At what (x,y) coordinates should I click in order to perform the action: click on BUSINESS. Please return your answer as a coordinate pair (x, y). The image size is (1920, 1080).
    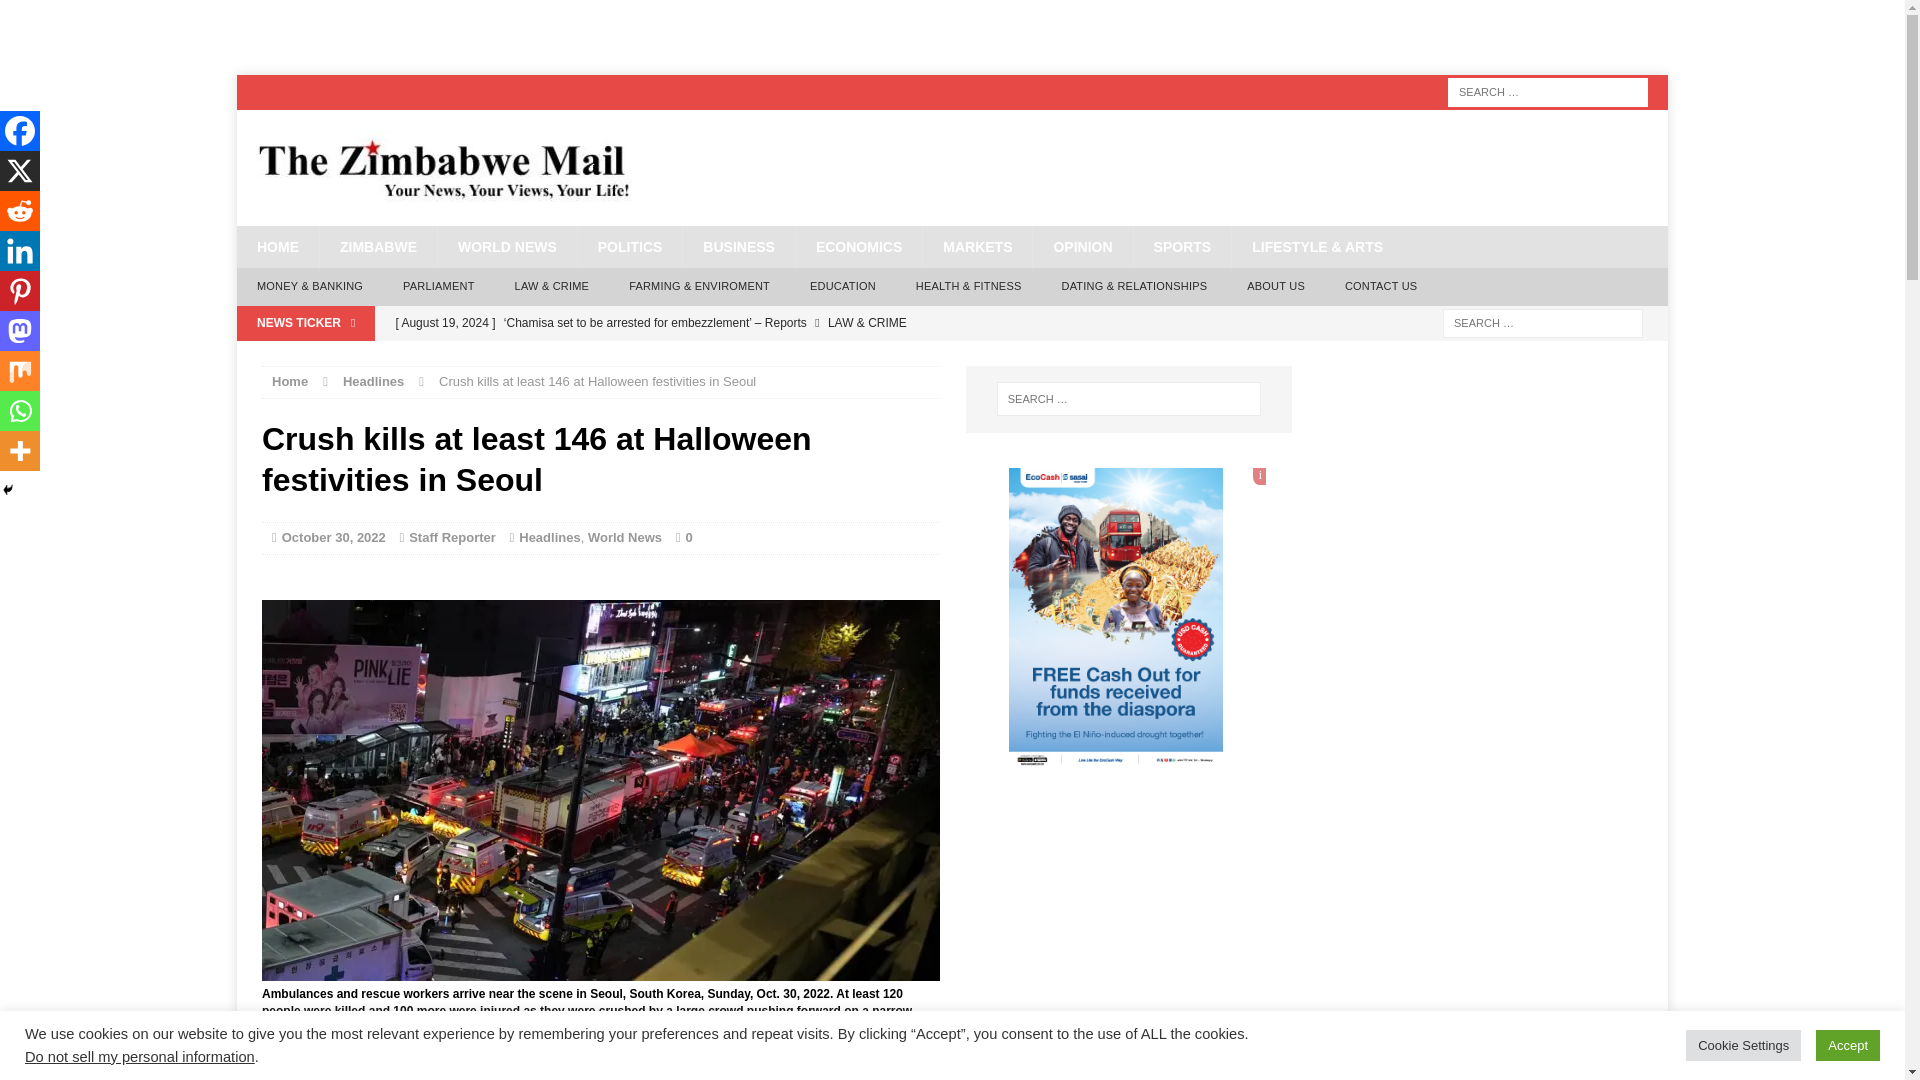
    Looking at the image, I should click on (738, 246).